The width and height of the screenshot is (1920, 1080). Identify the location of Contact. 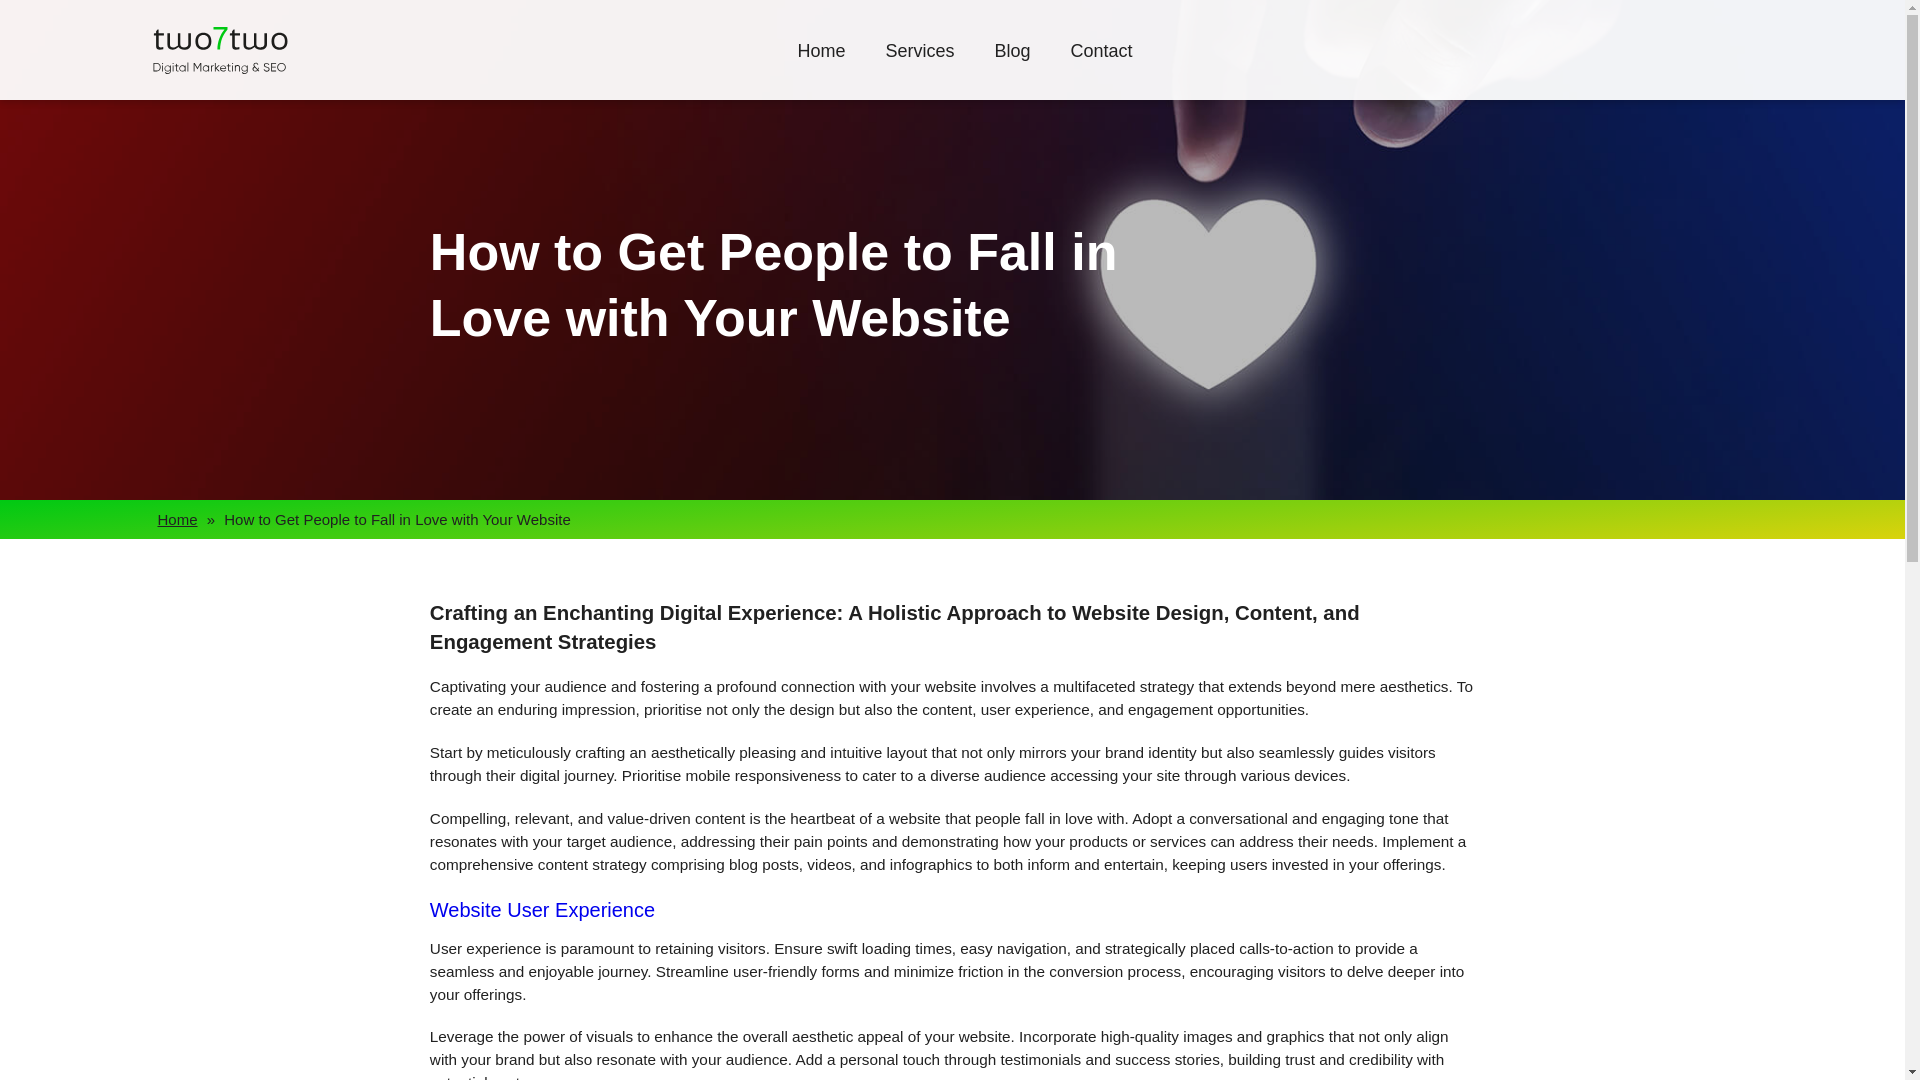
(1102, 70).